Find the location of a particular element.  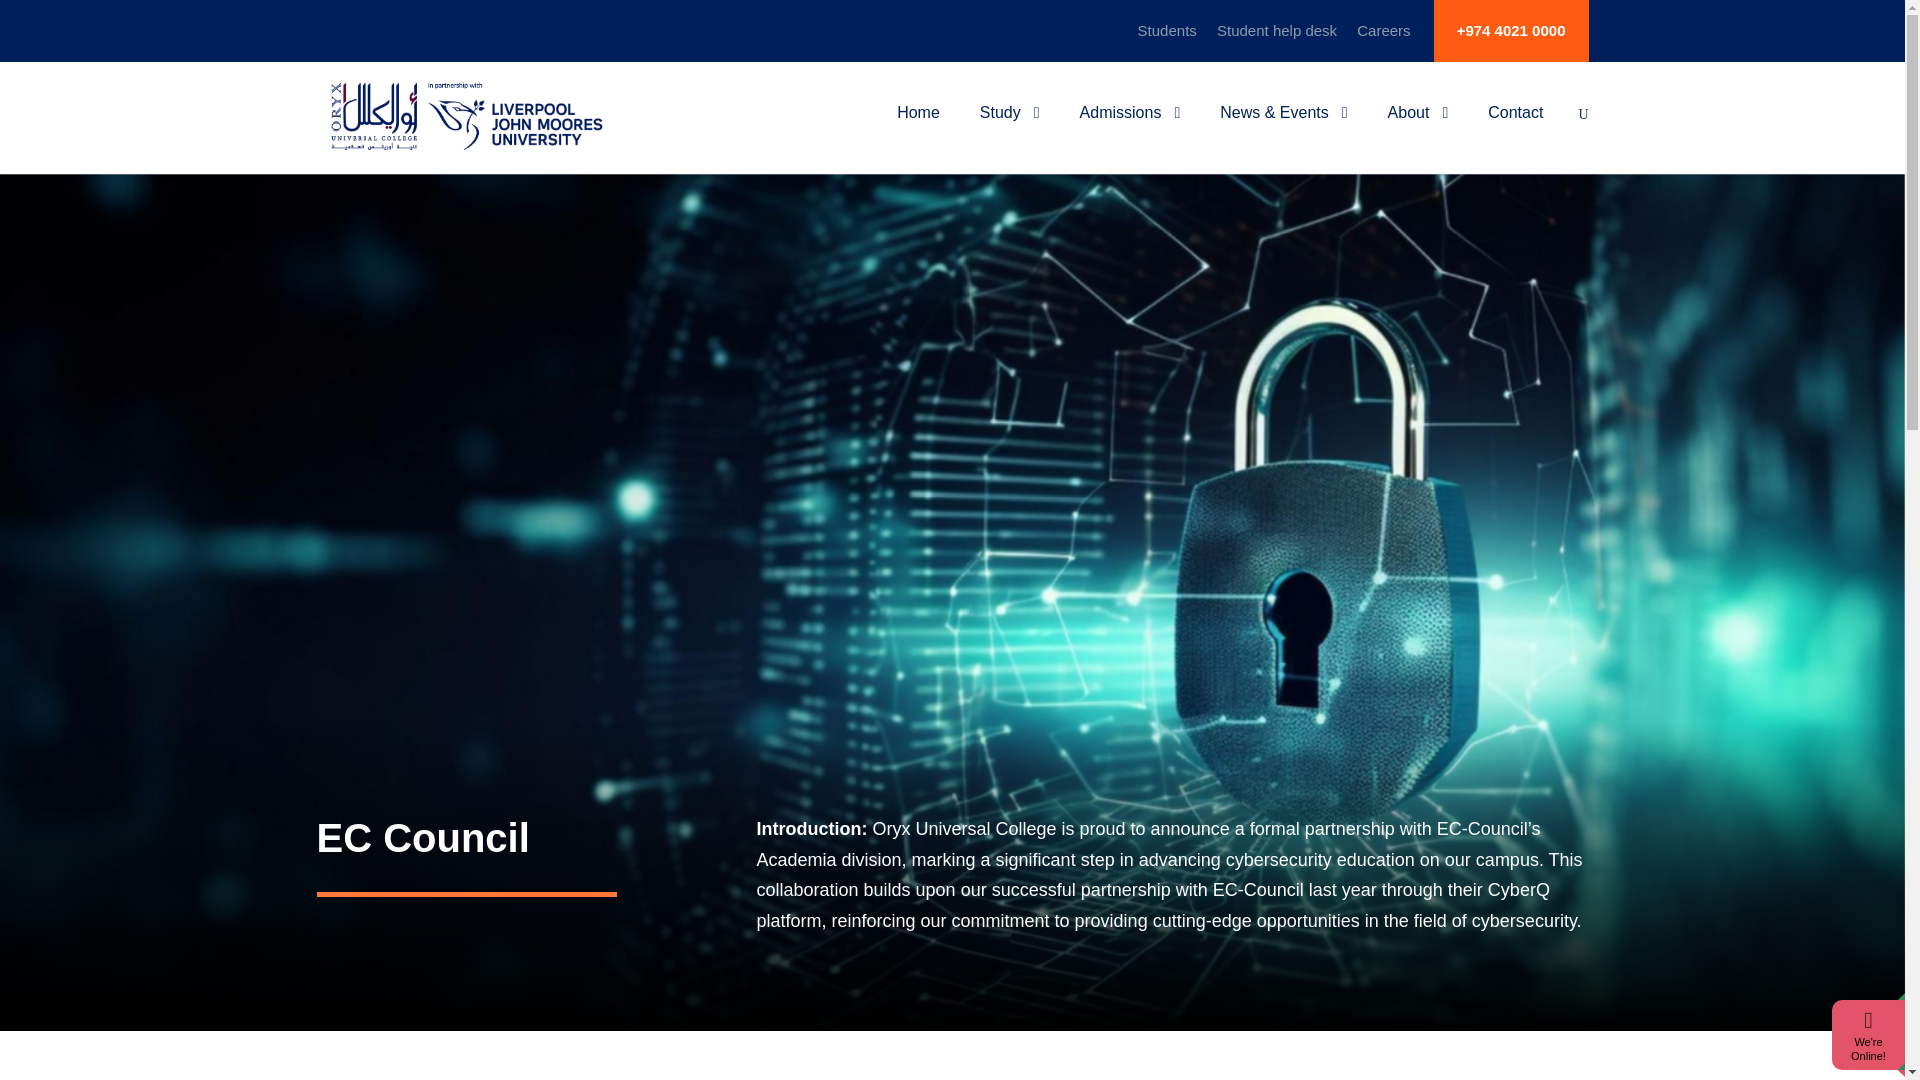

Careers is located at coordinates (1383, 39).